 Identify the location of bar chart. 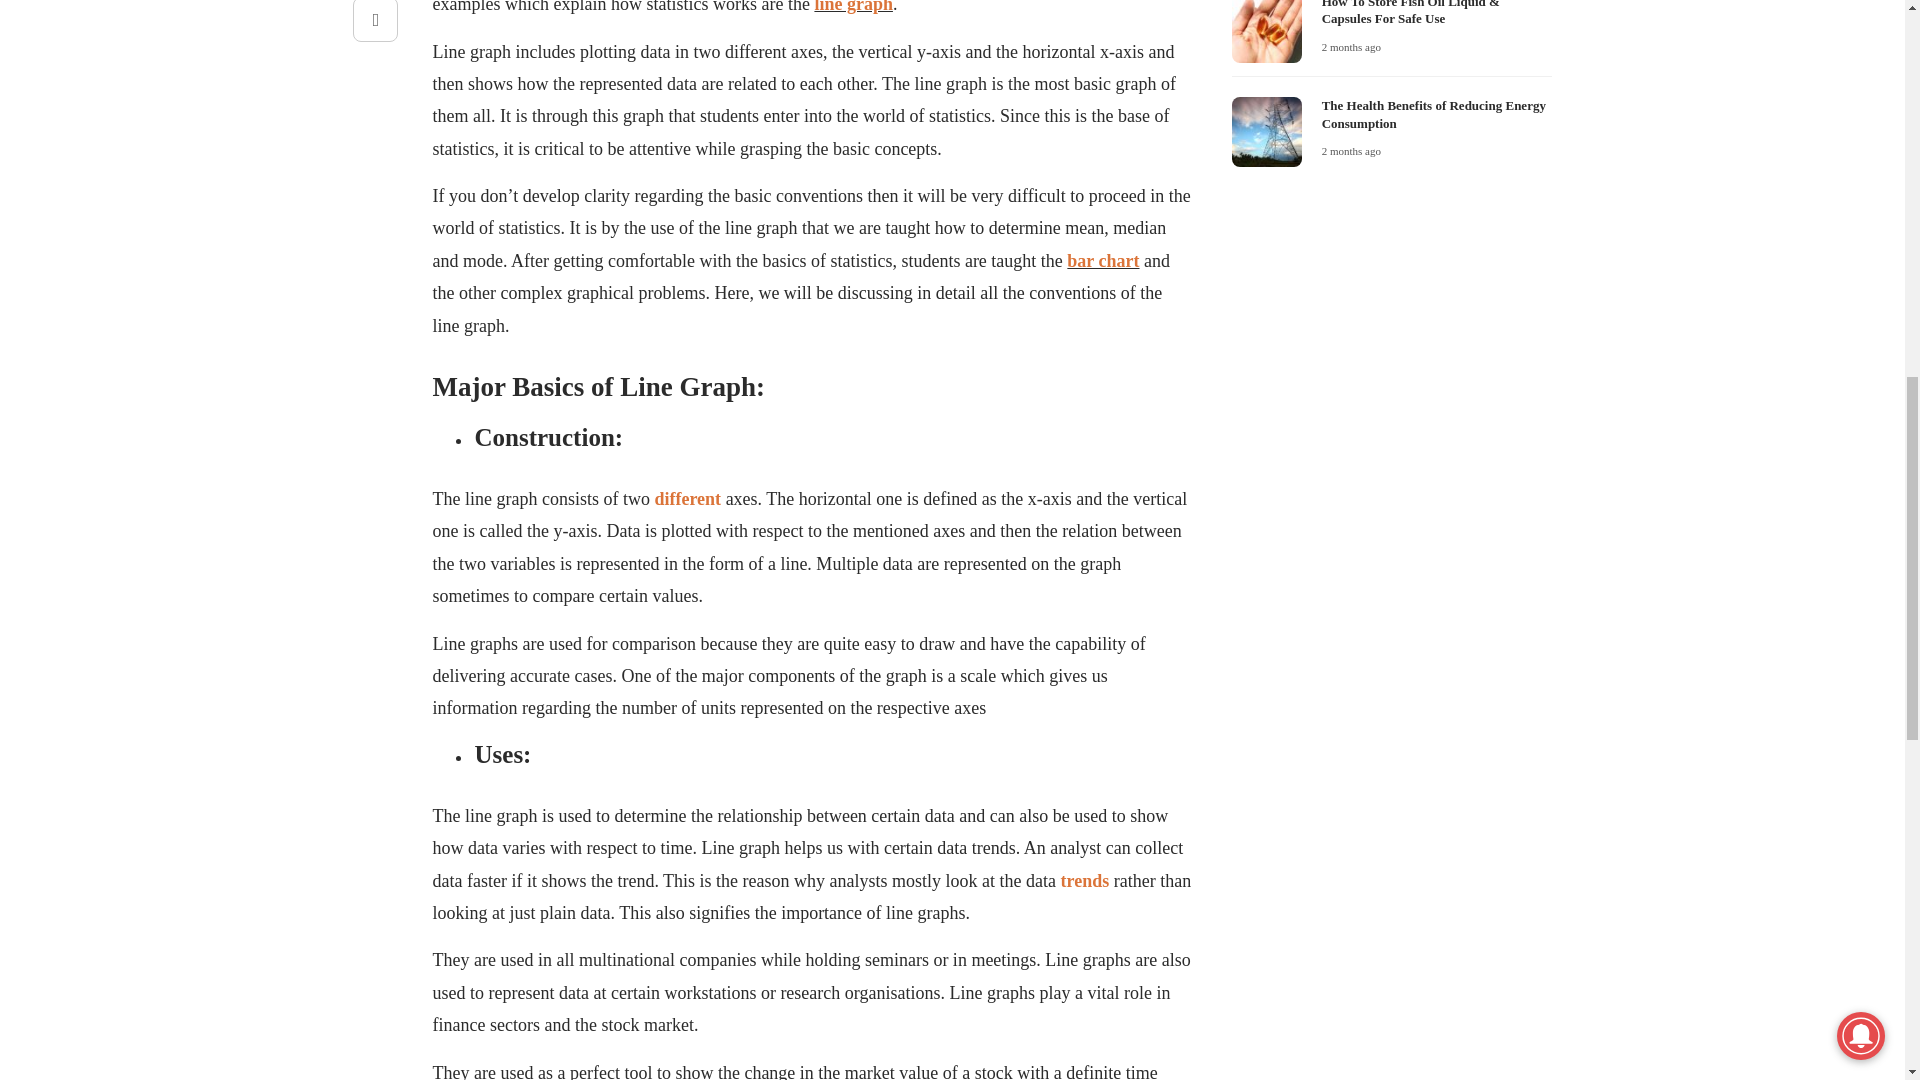
(1102, 260).